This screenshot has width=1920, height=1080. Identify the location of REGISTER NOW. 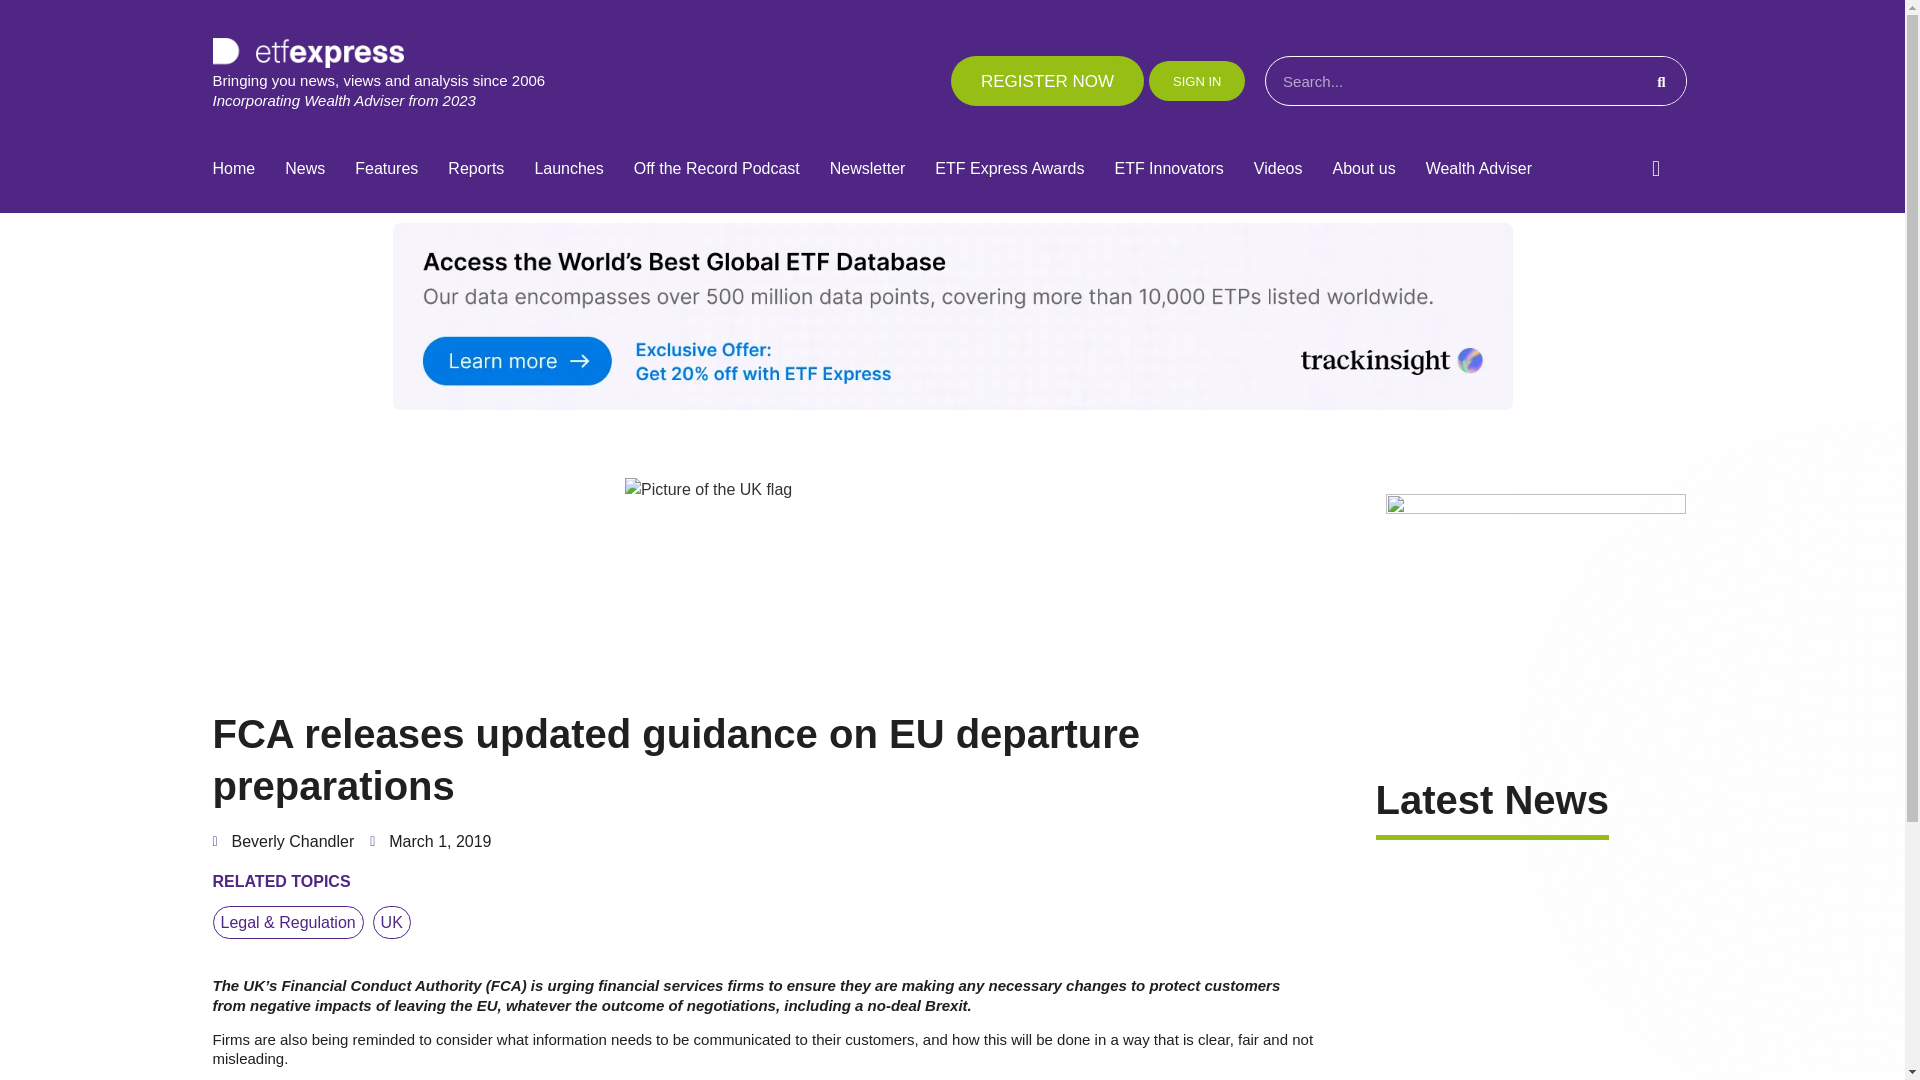
(1047, 80).